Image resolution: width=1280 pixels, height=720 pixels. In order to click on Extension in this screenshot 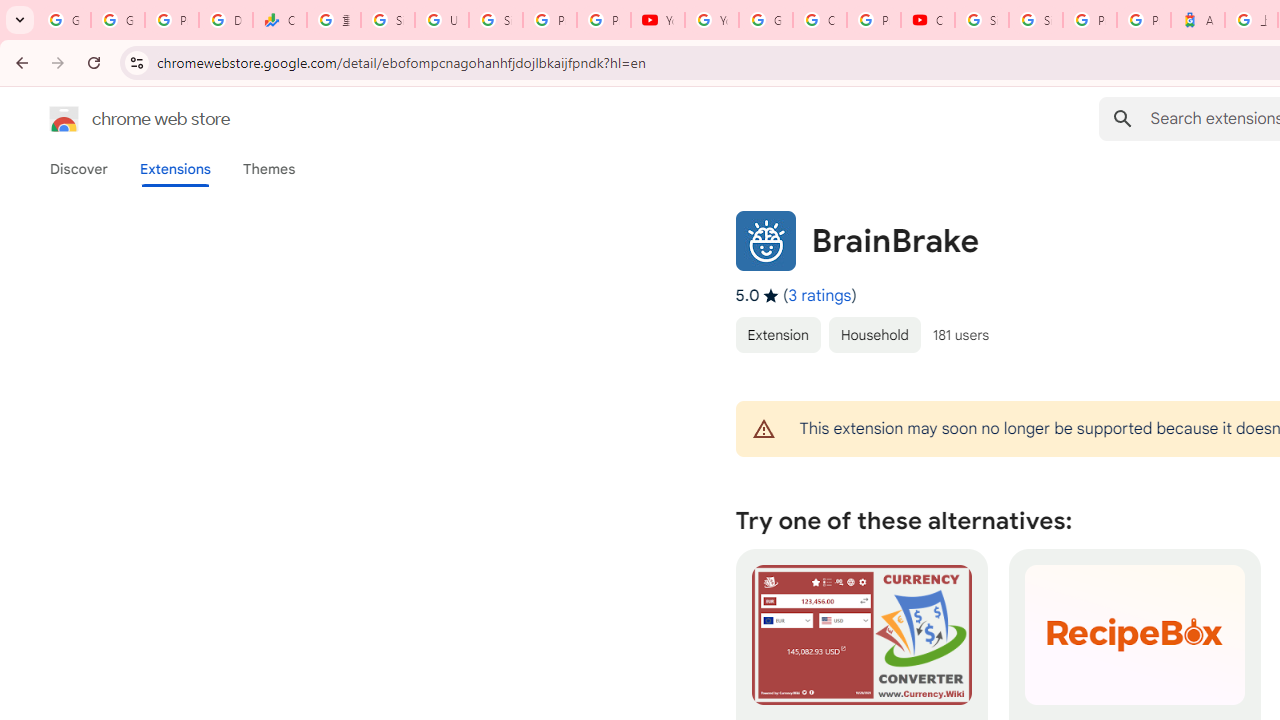, I will do `click(777, 334)`.